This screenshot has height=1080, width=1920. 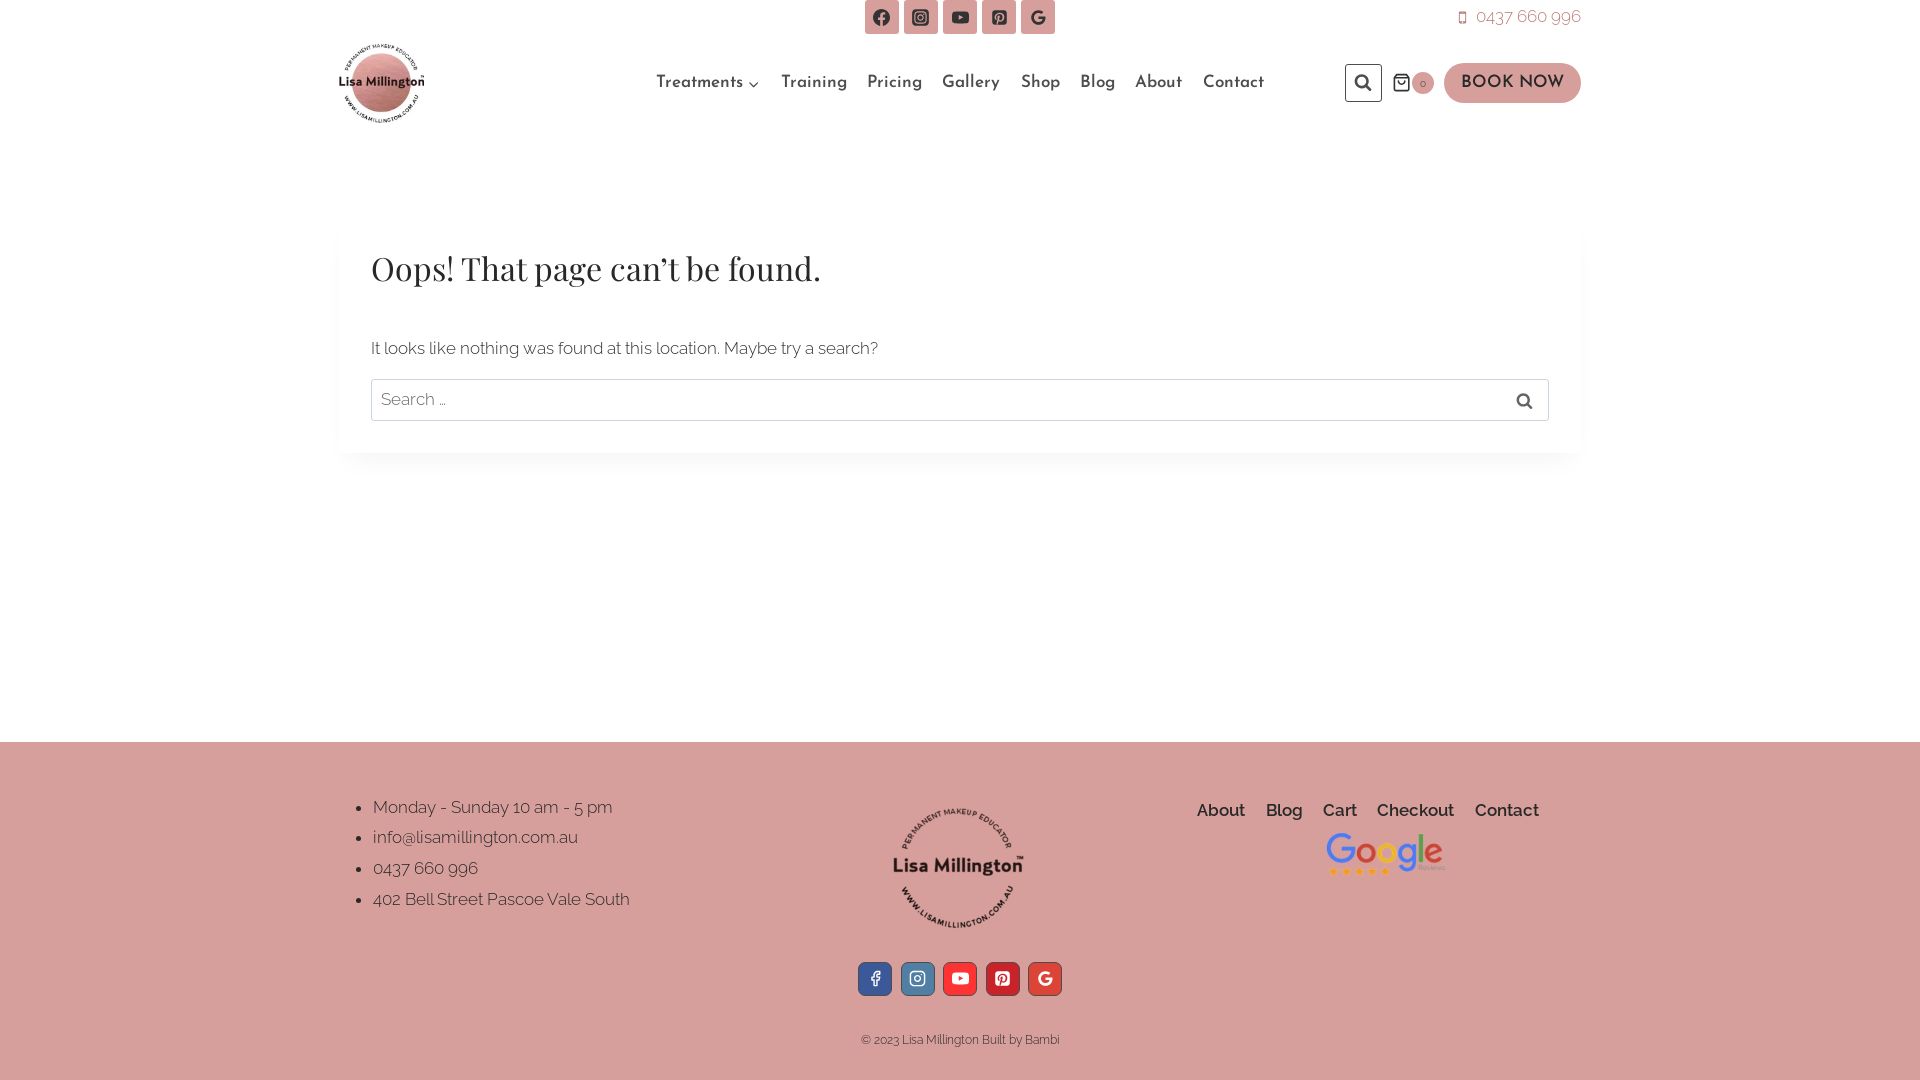 I want to click on Blog, so click(x=1284, y=810).